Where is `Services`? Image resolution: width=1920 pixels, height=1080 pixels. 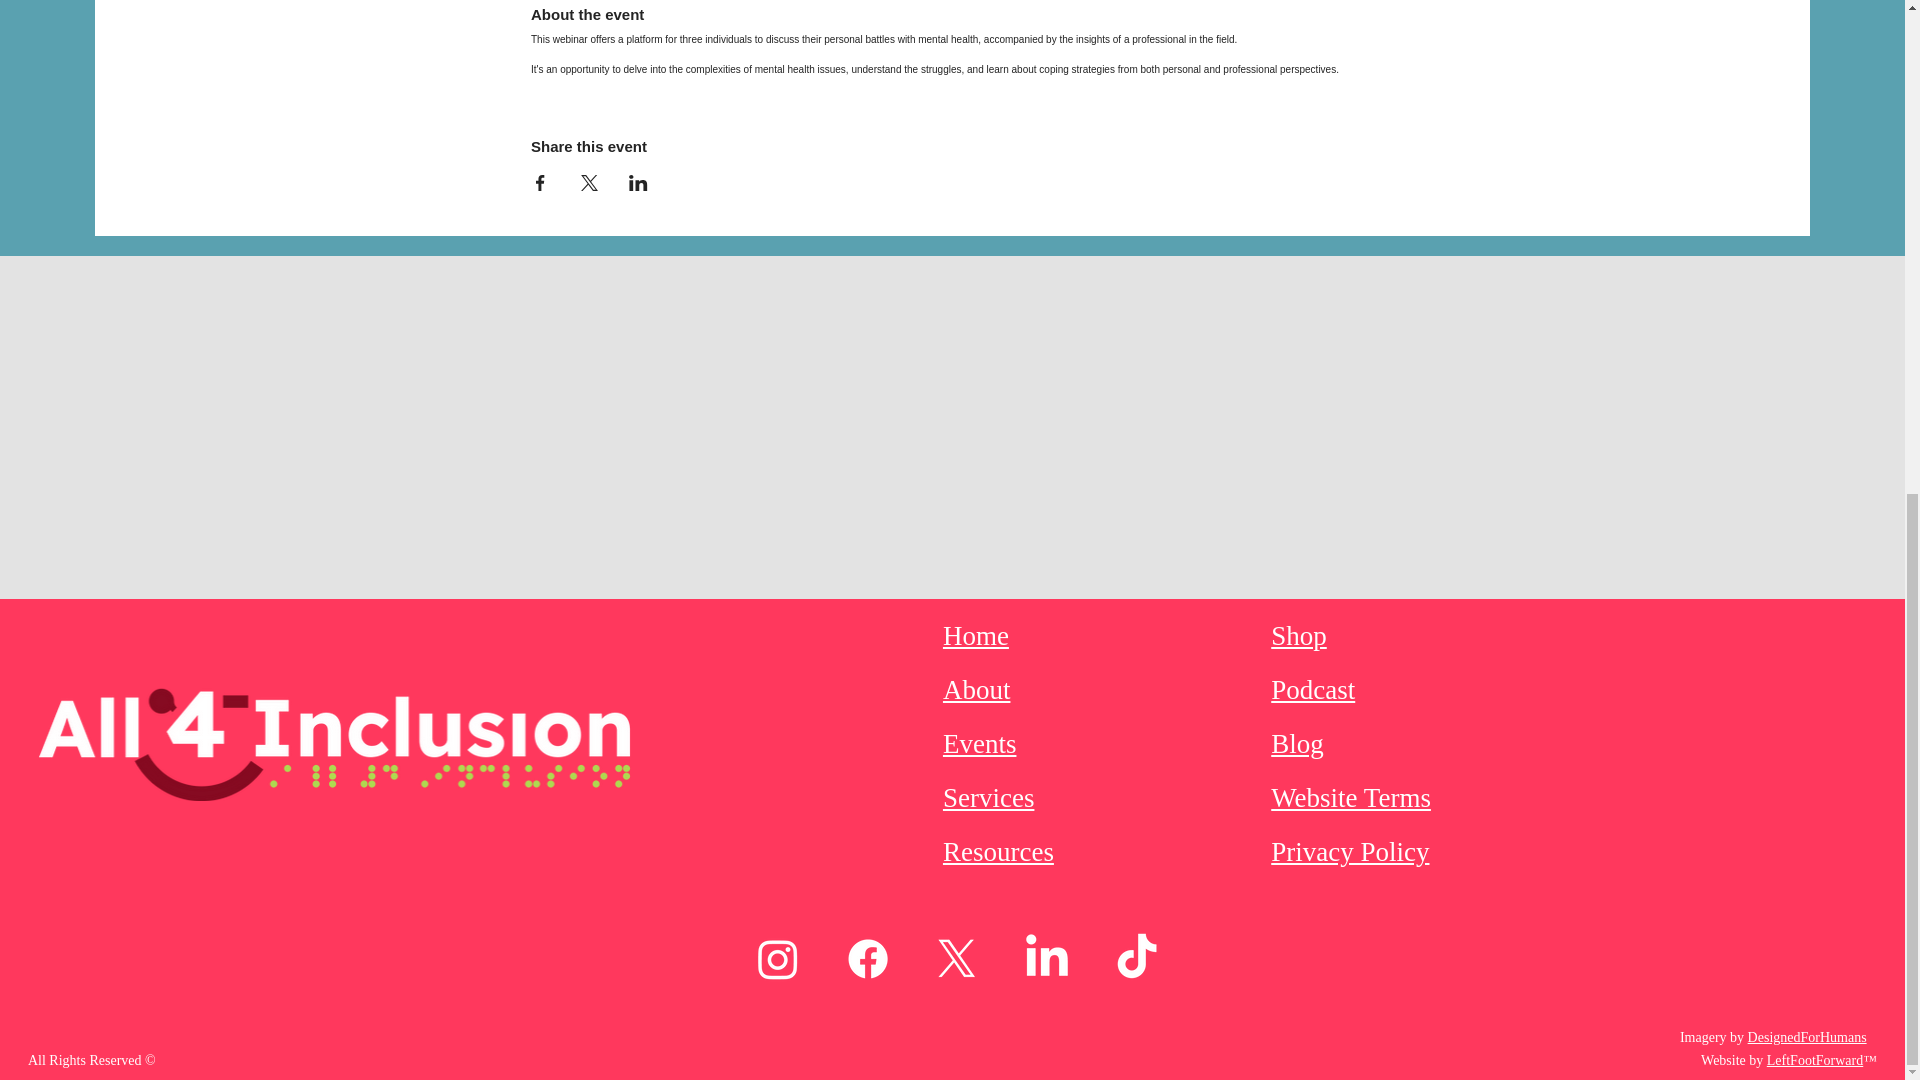
Services is located at coordinates (988, 798).